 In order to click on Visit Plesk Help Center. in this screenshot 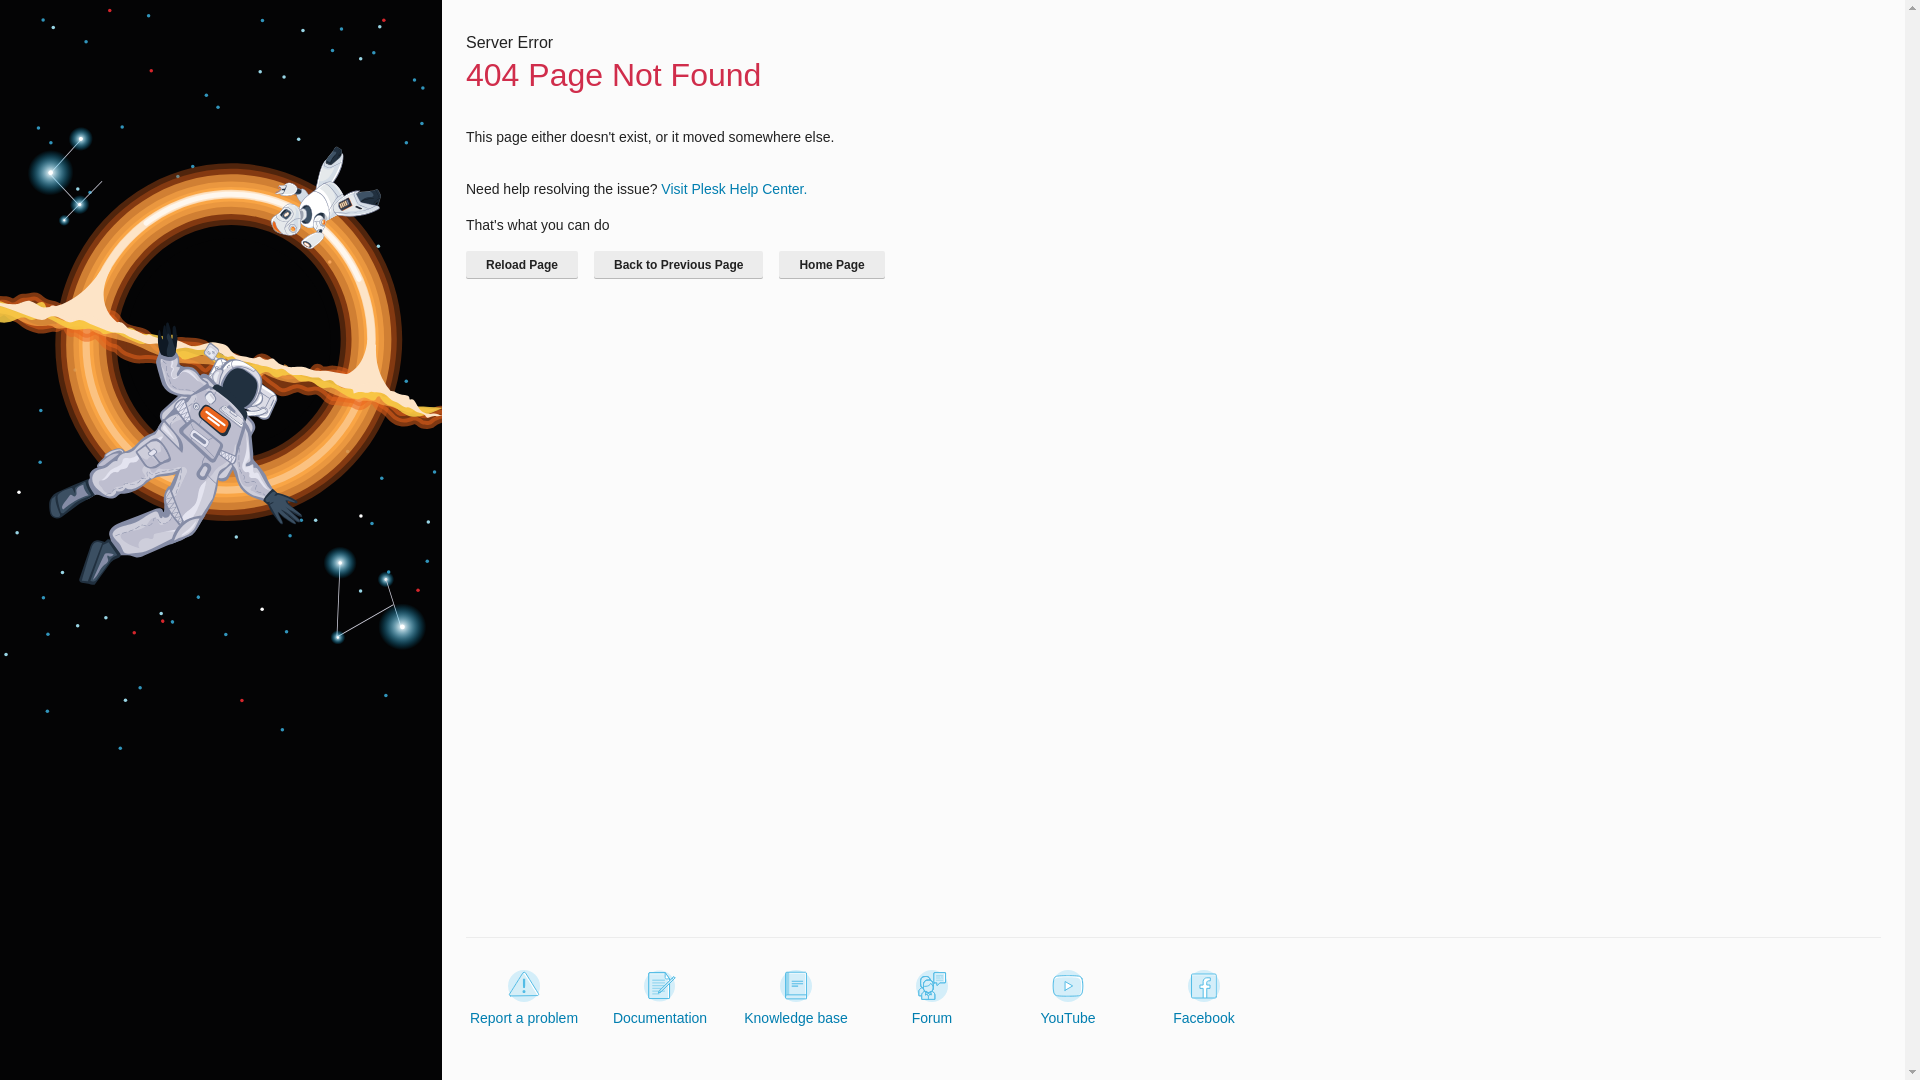, I will do `click(733, 188)`.